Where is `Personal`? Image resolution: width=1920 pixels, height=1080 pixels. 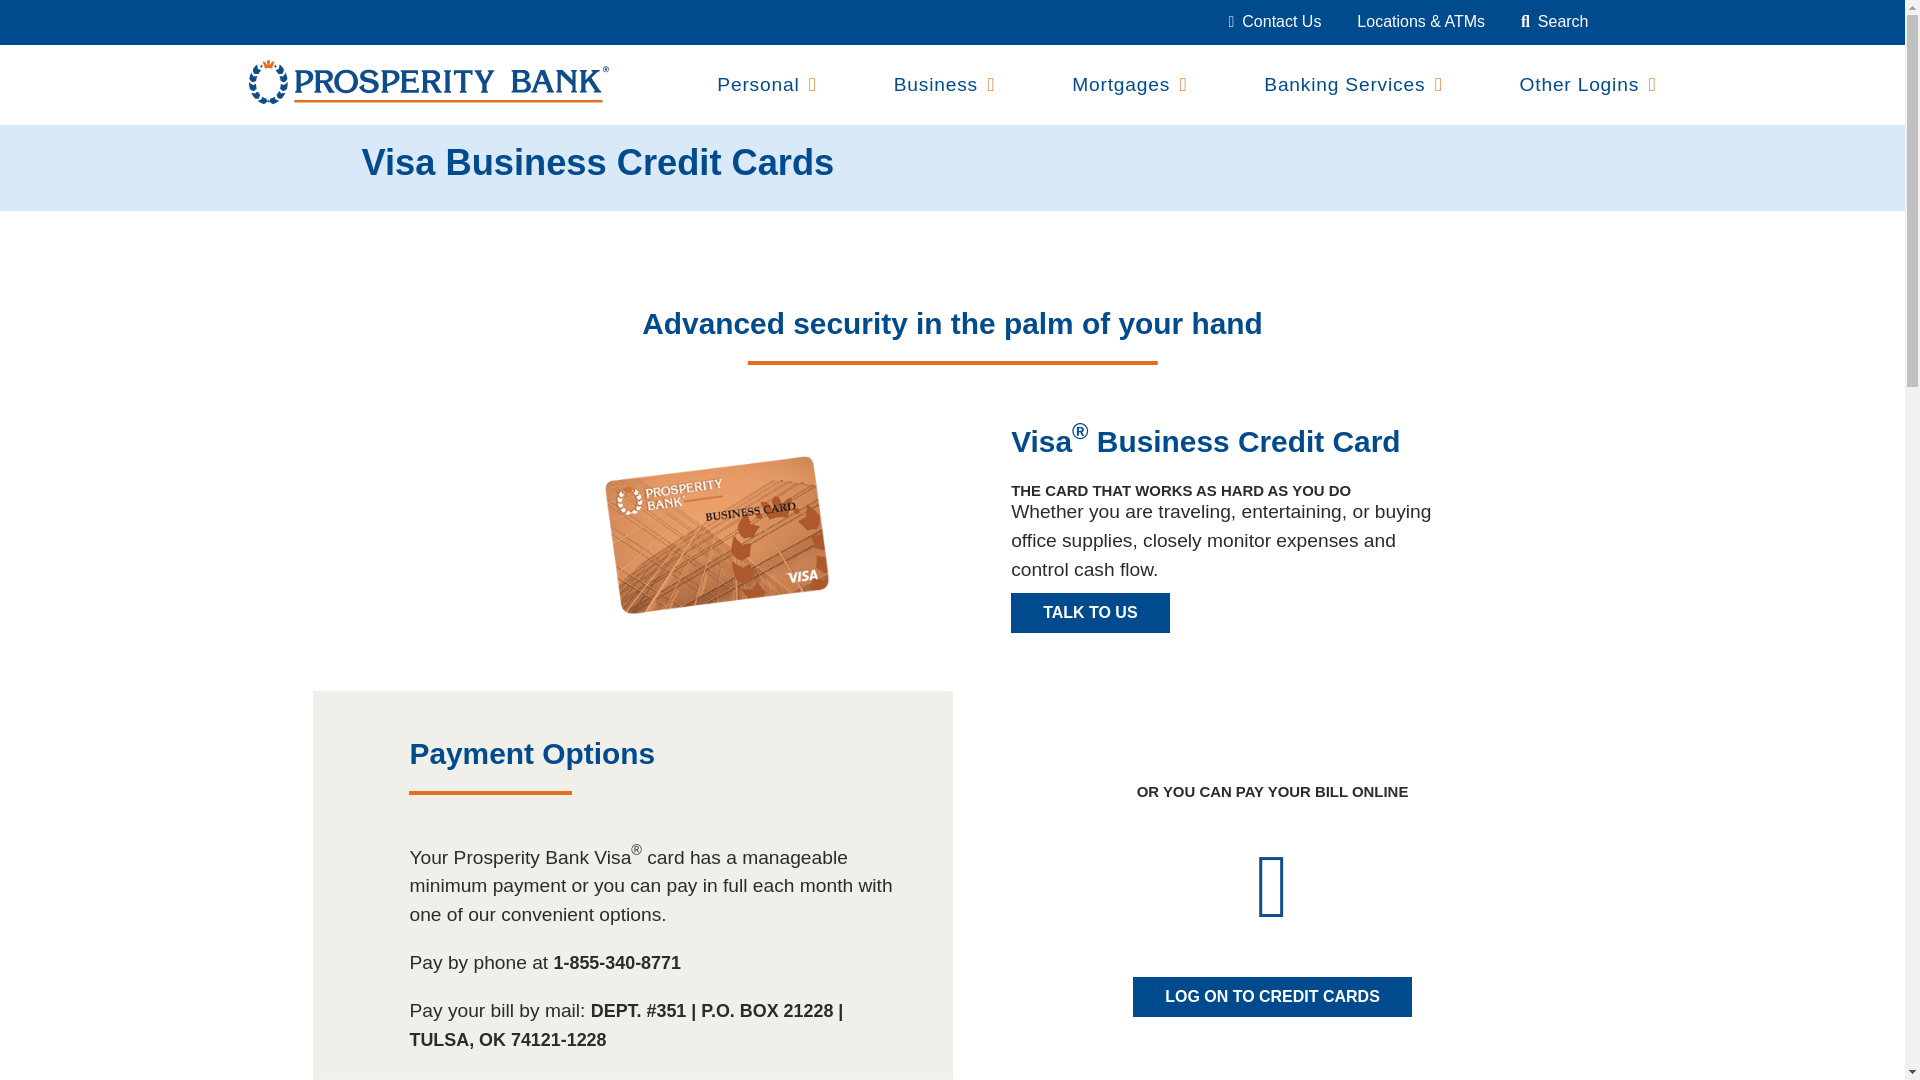
Personal is located at coordinates (757, 84).